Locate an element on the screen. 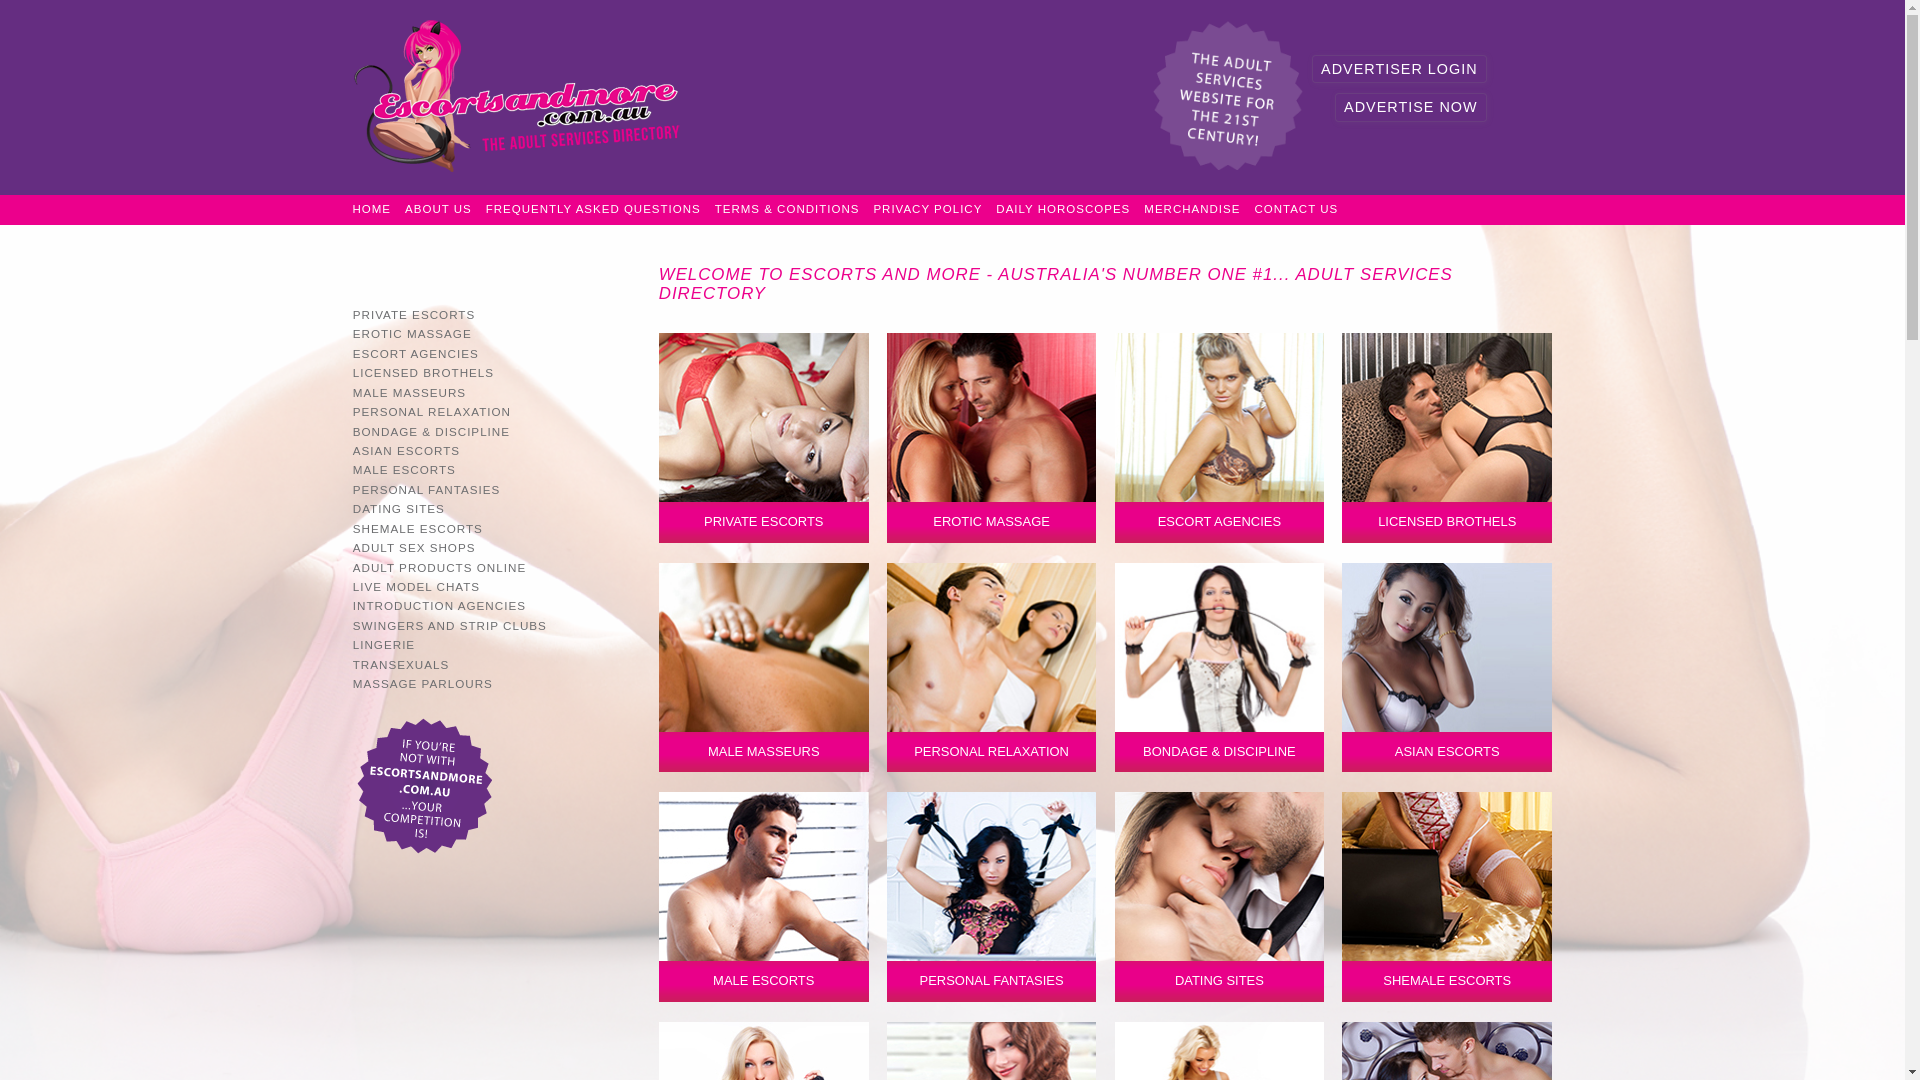 The image size is (1920, 1080). ADULT SEX SHOPS is located at coordinates (494, 548).